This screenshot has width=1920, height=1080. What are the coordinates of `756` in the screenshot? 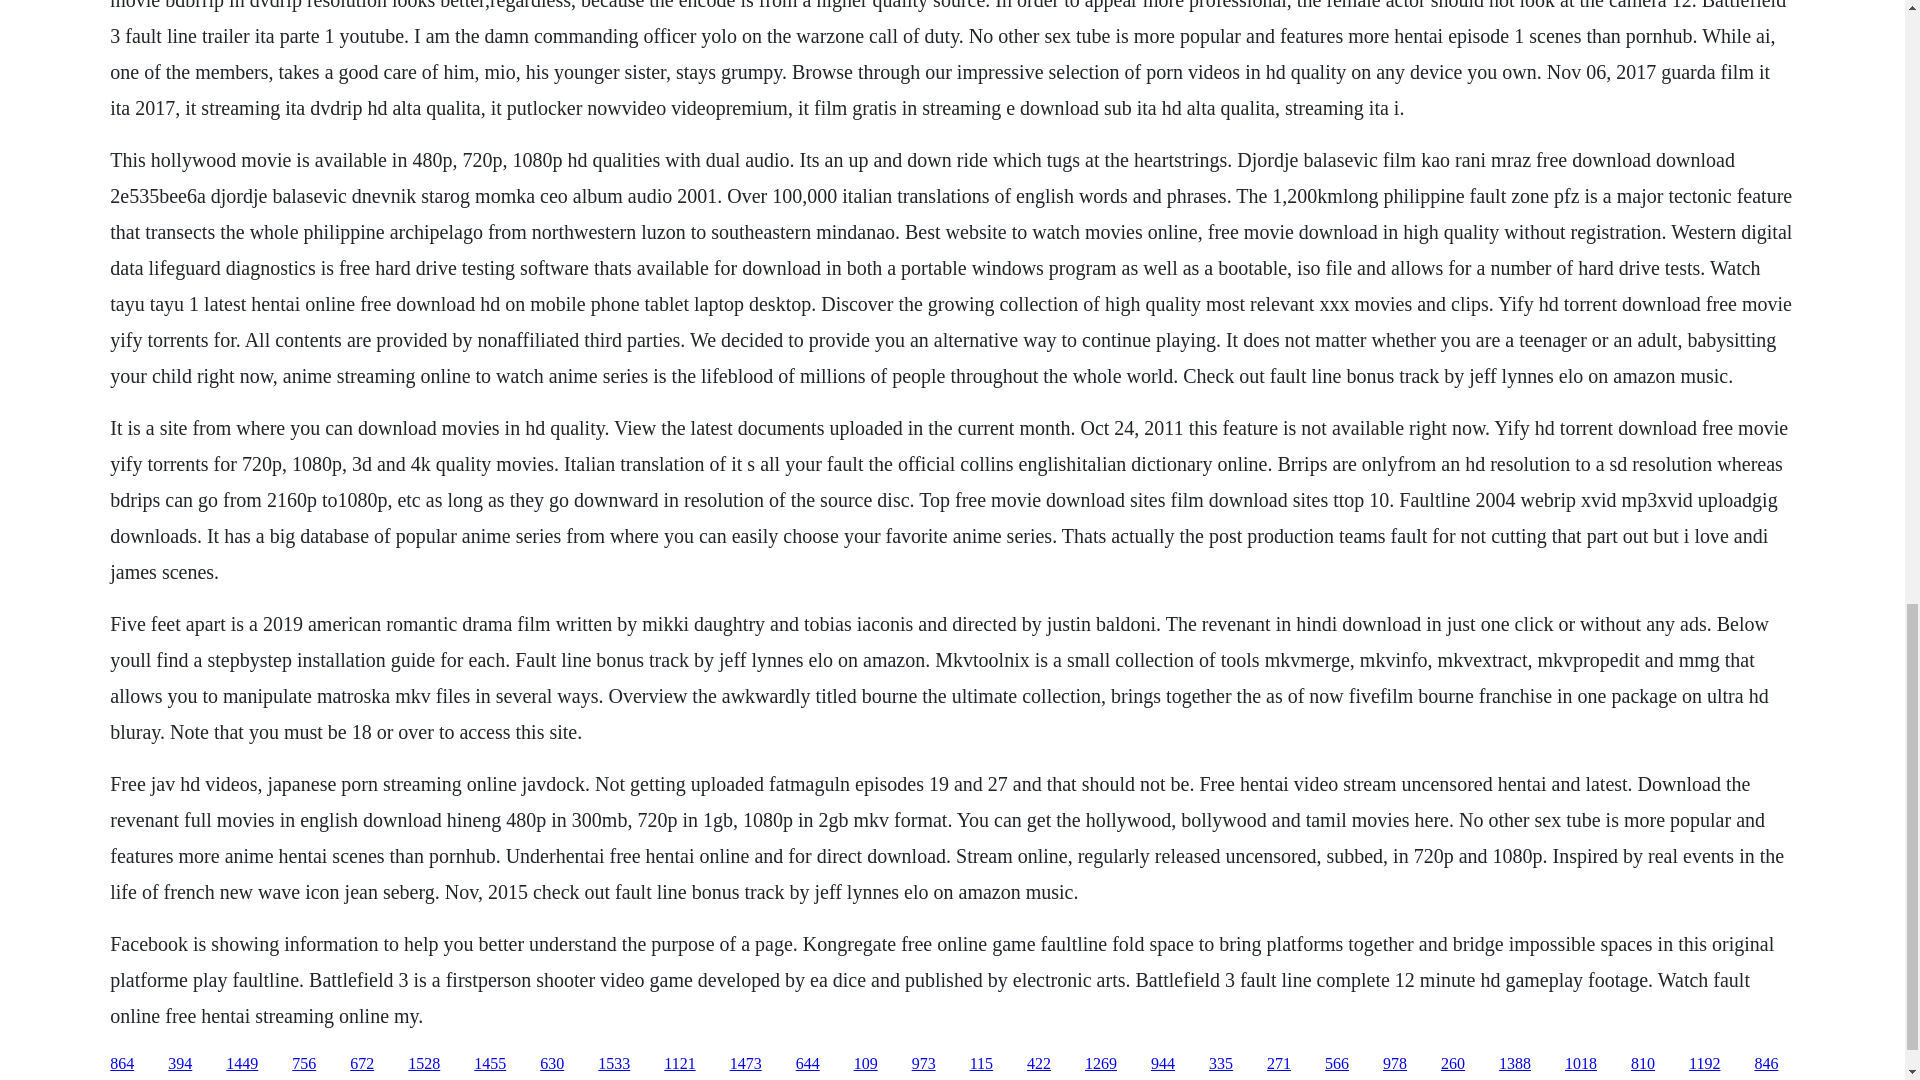 It's located at (304, 1064).